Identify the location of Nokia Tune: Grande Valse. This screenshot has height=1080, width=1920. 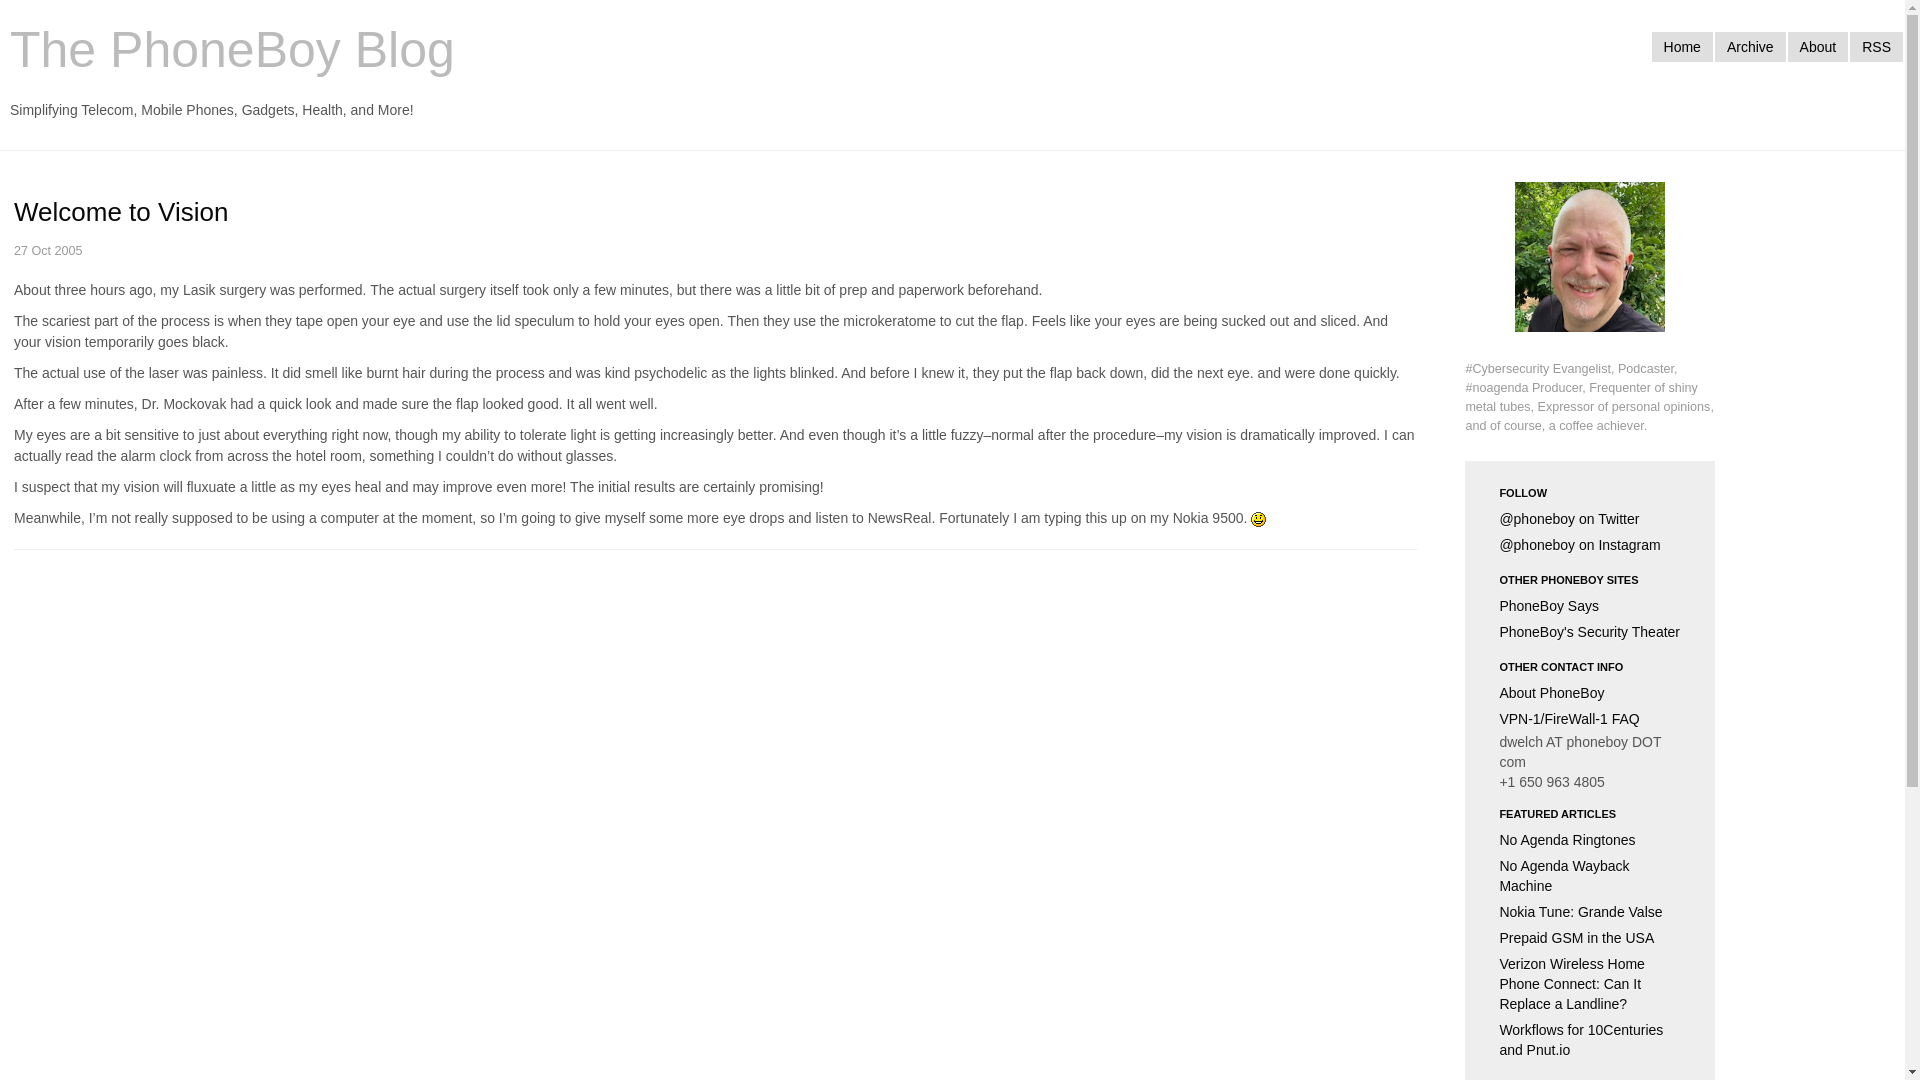
(1590, 911).